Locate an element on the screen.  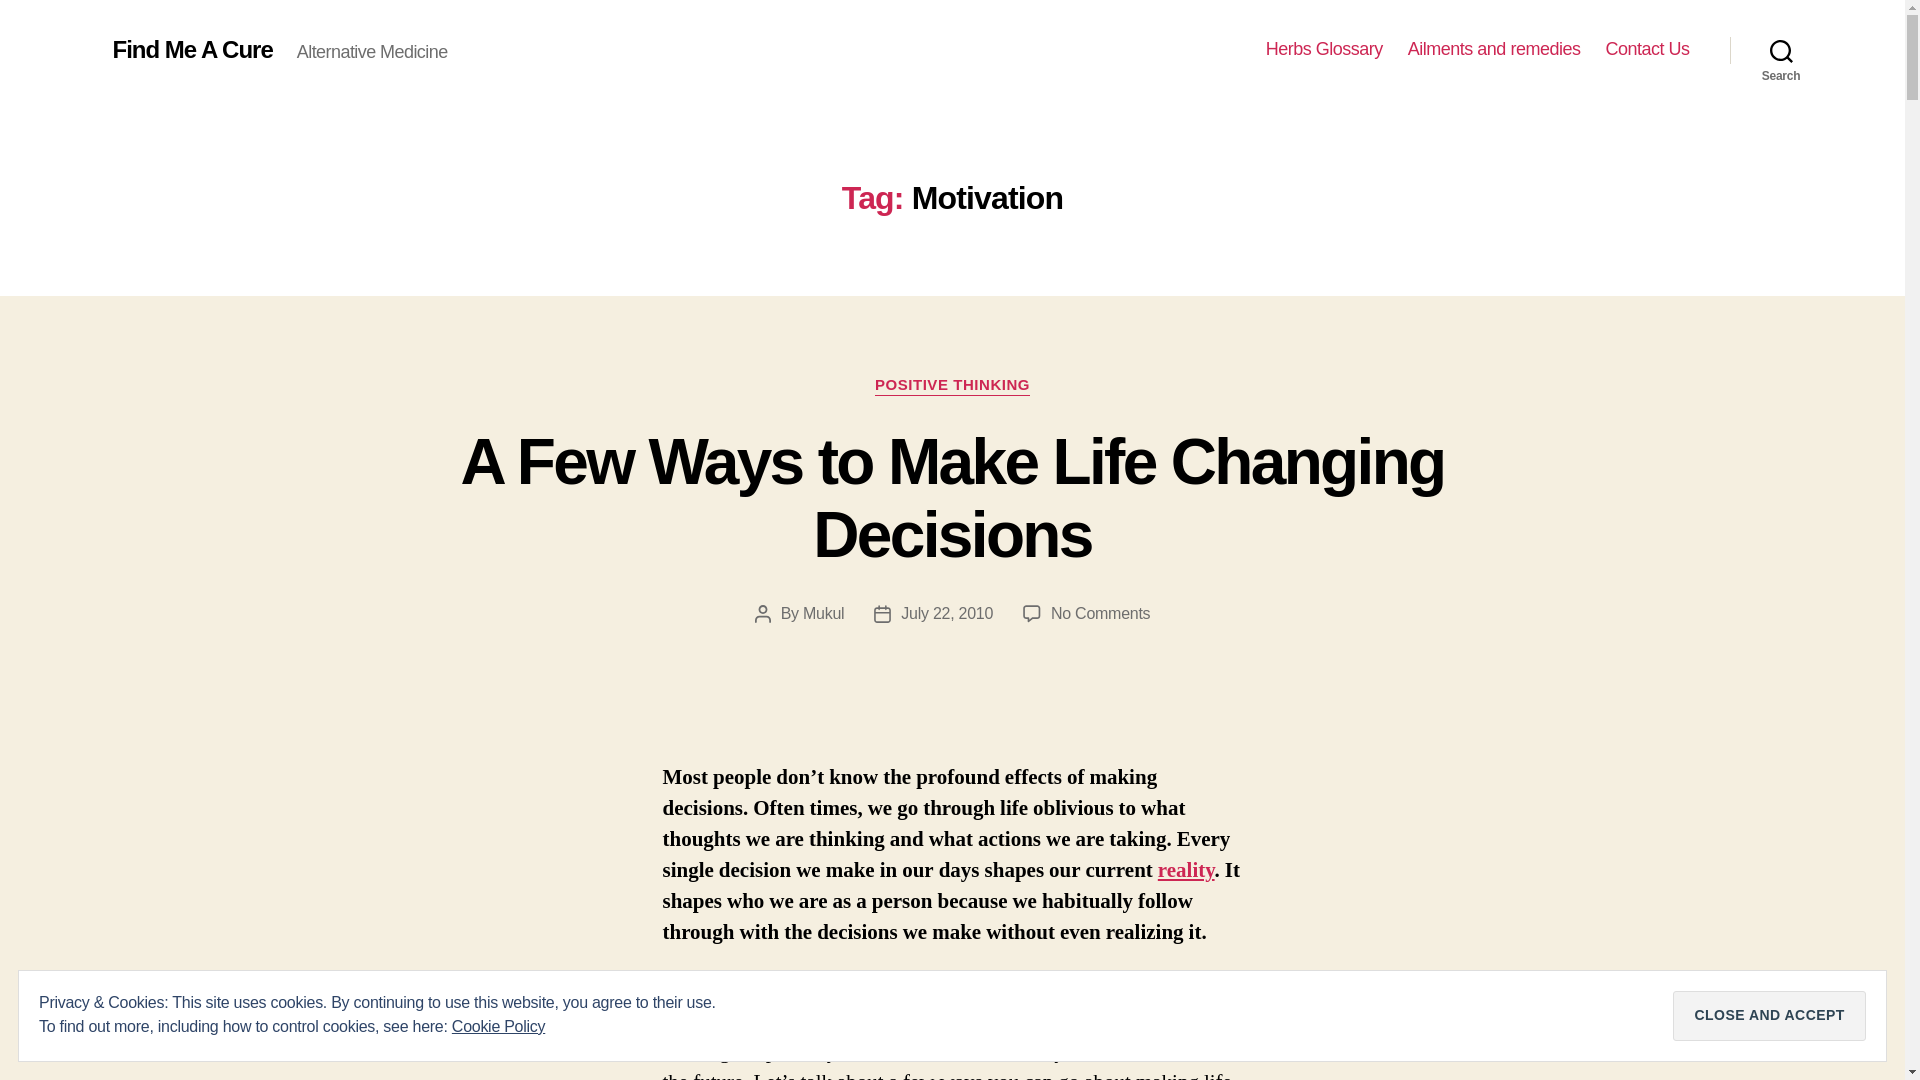
Herbs Glossary is located at coordinates (946, 613).